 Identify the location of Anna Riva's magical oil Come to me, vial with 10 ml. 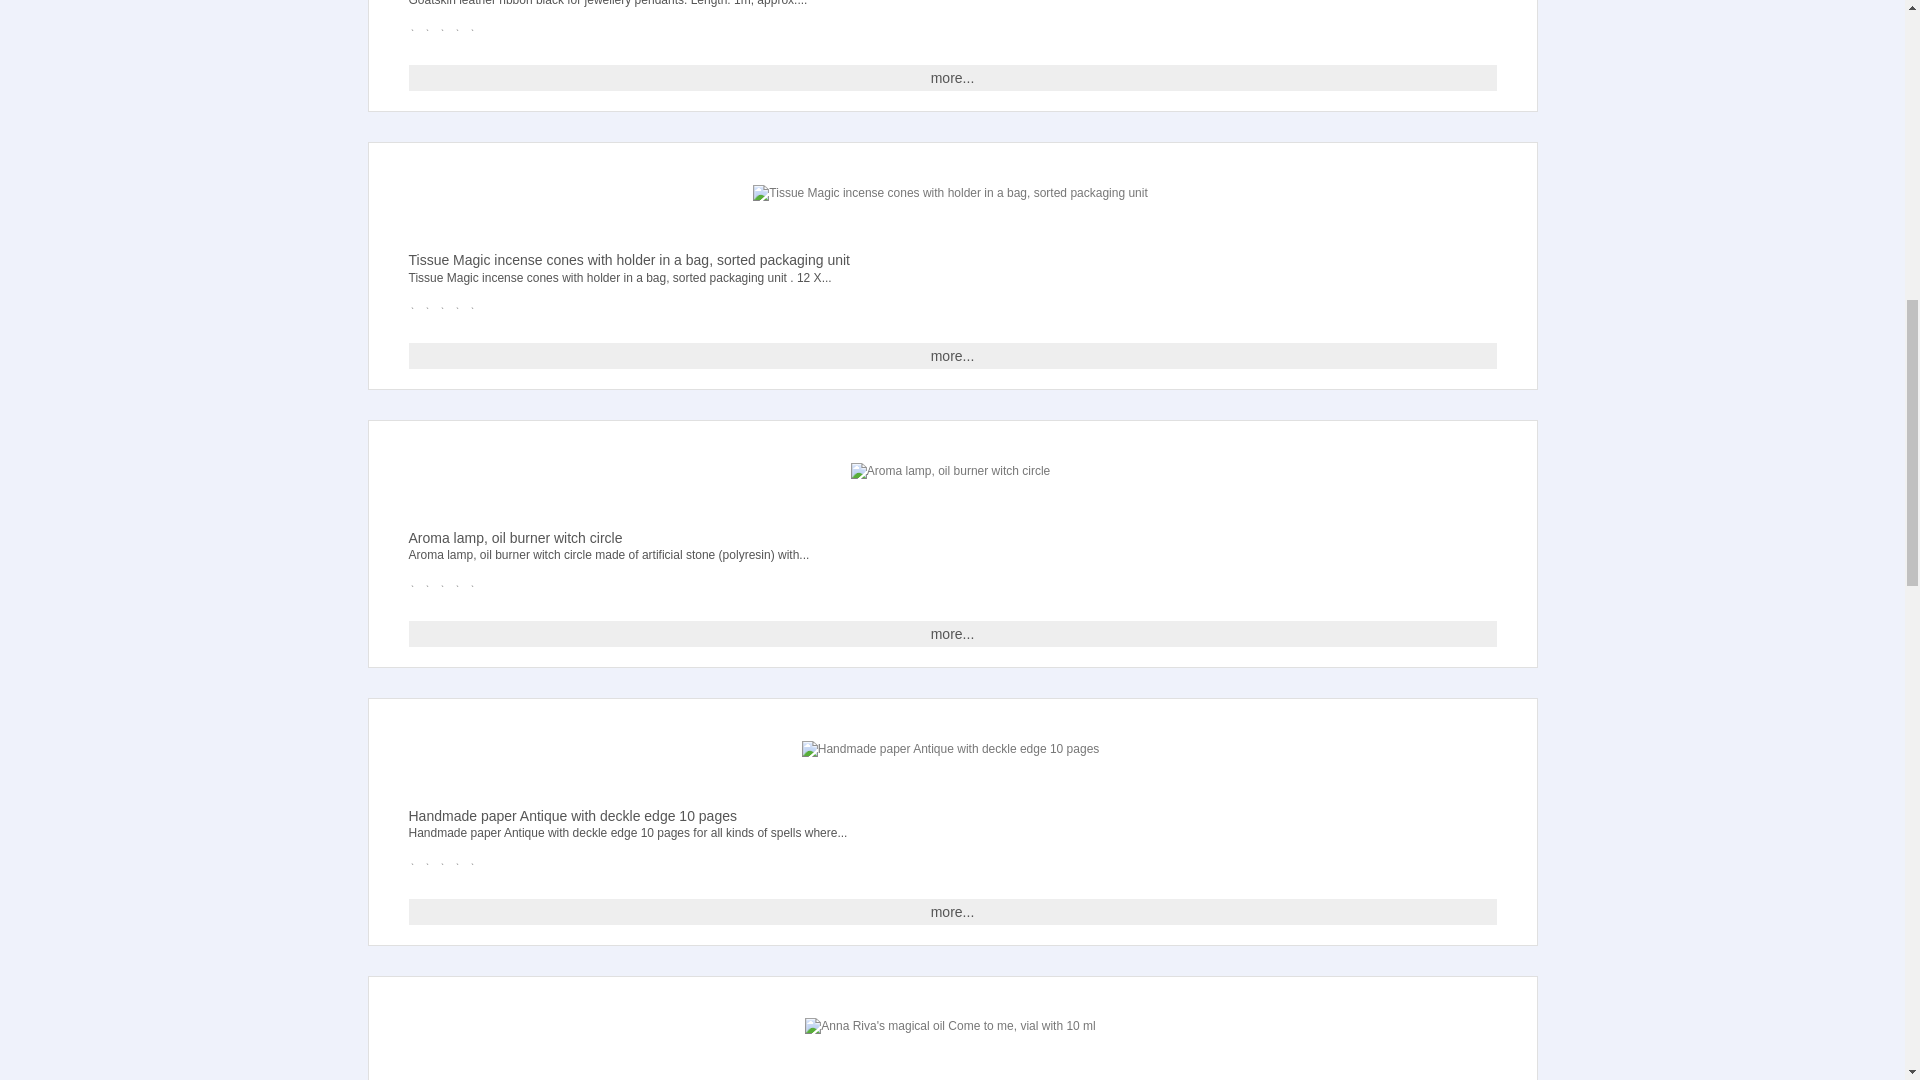
(949, 1026).